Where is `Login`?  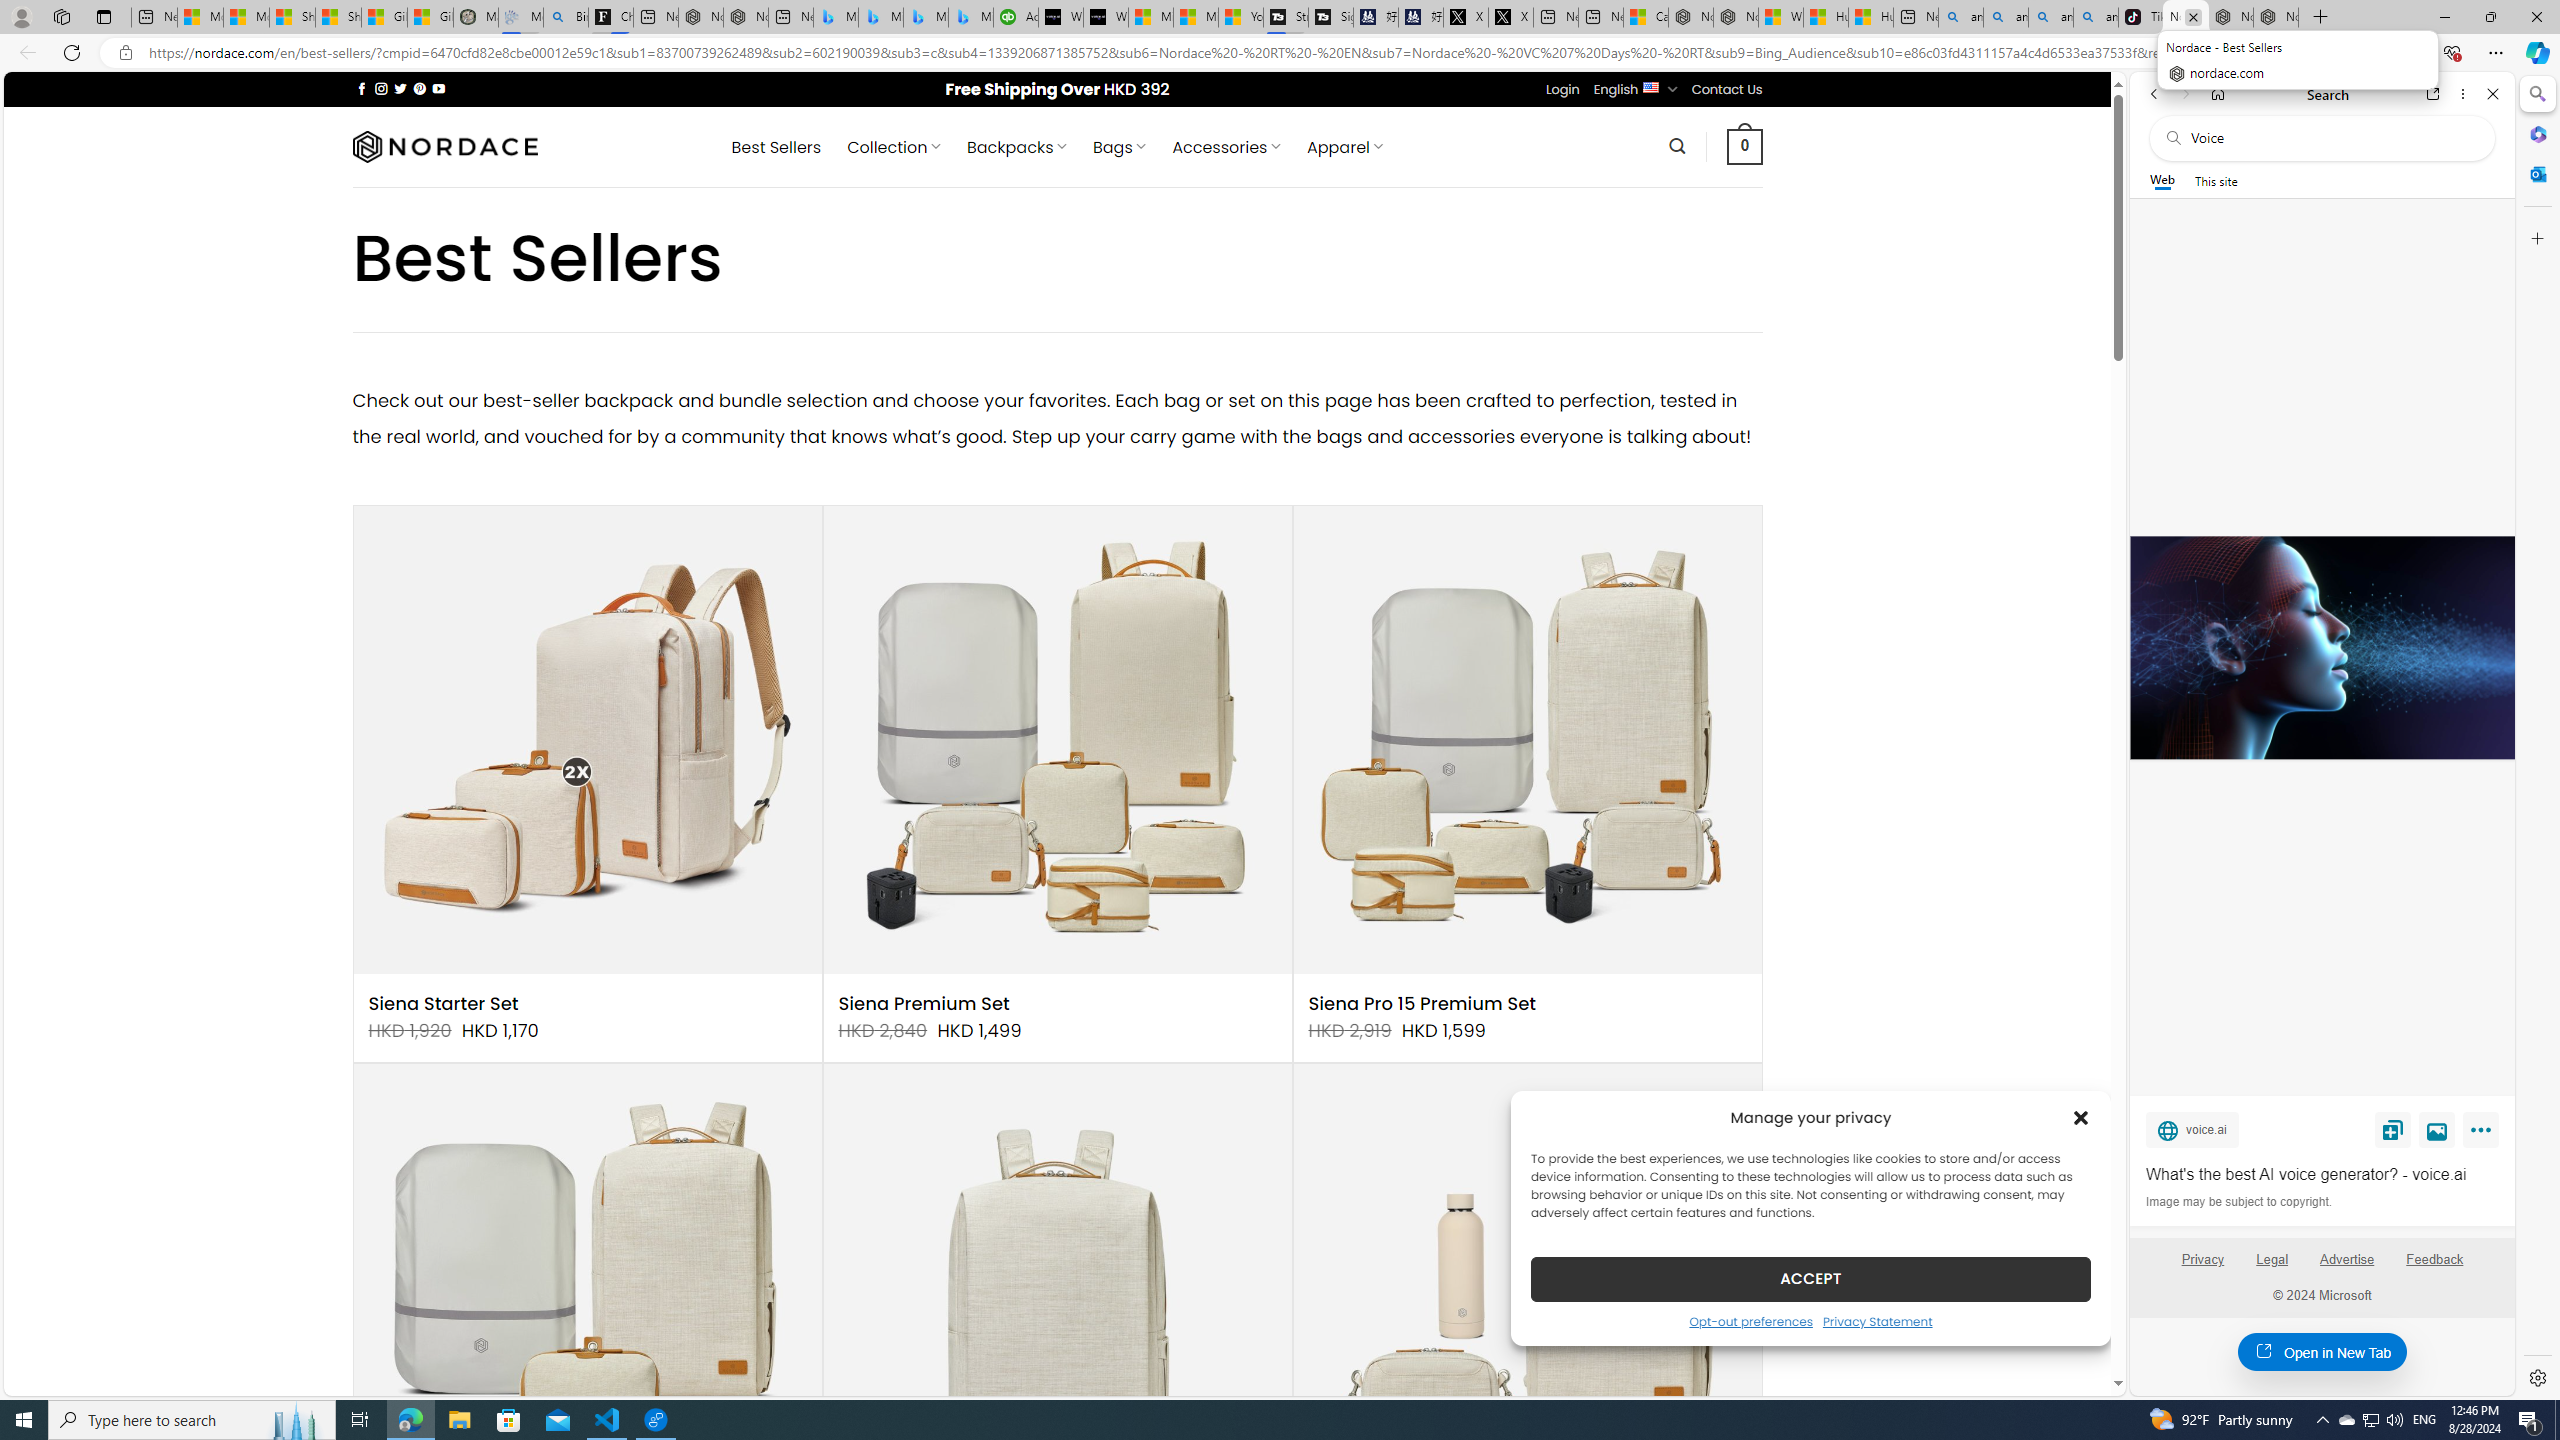 Login is located at coordinates (1562, 90).